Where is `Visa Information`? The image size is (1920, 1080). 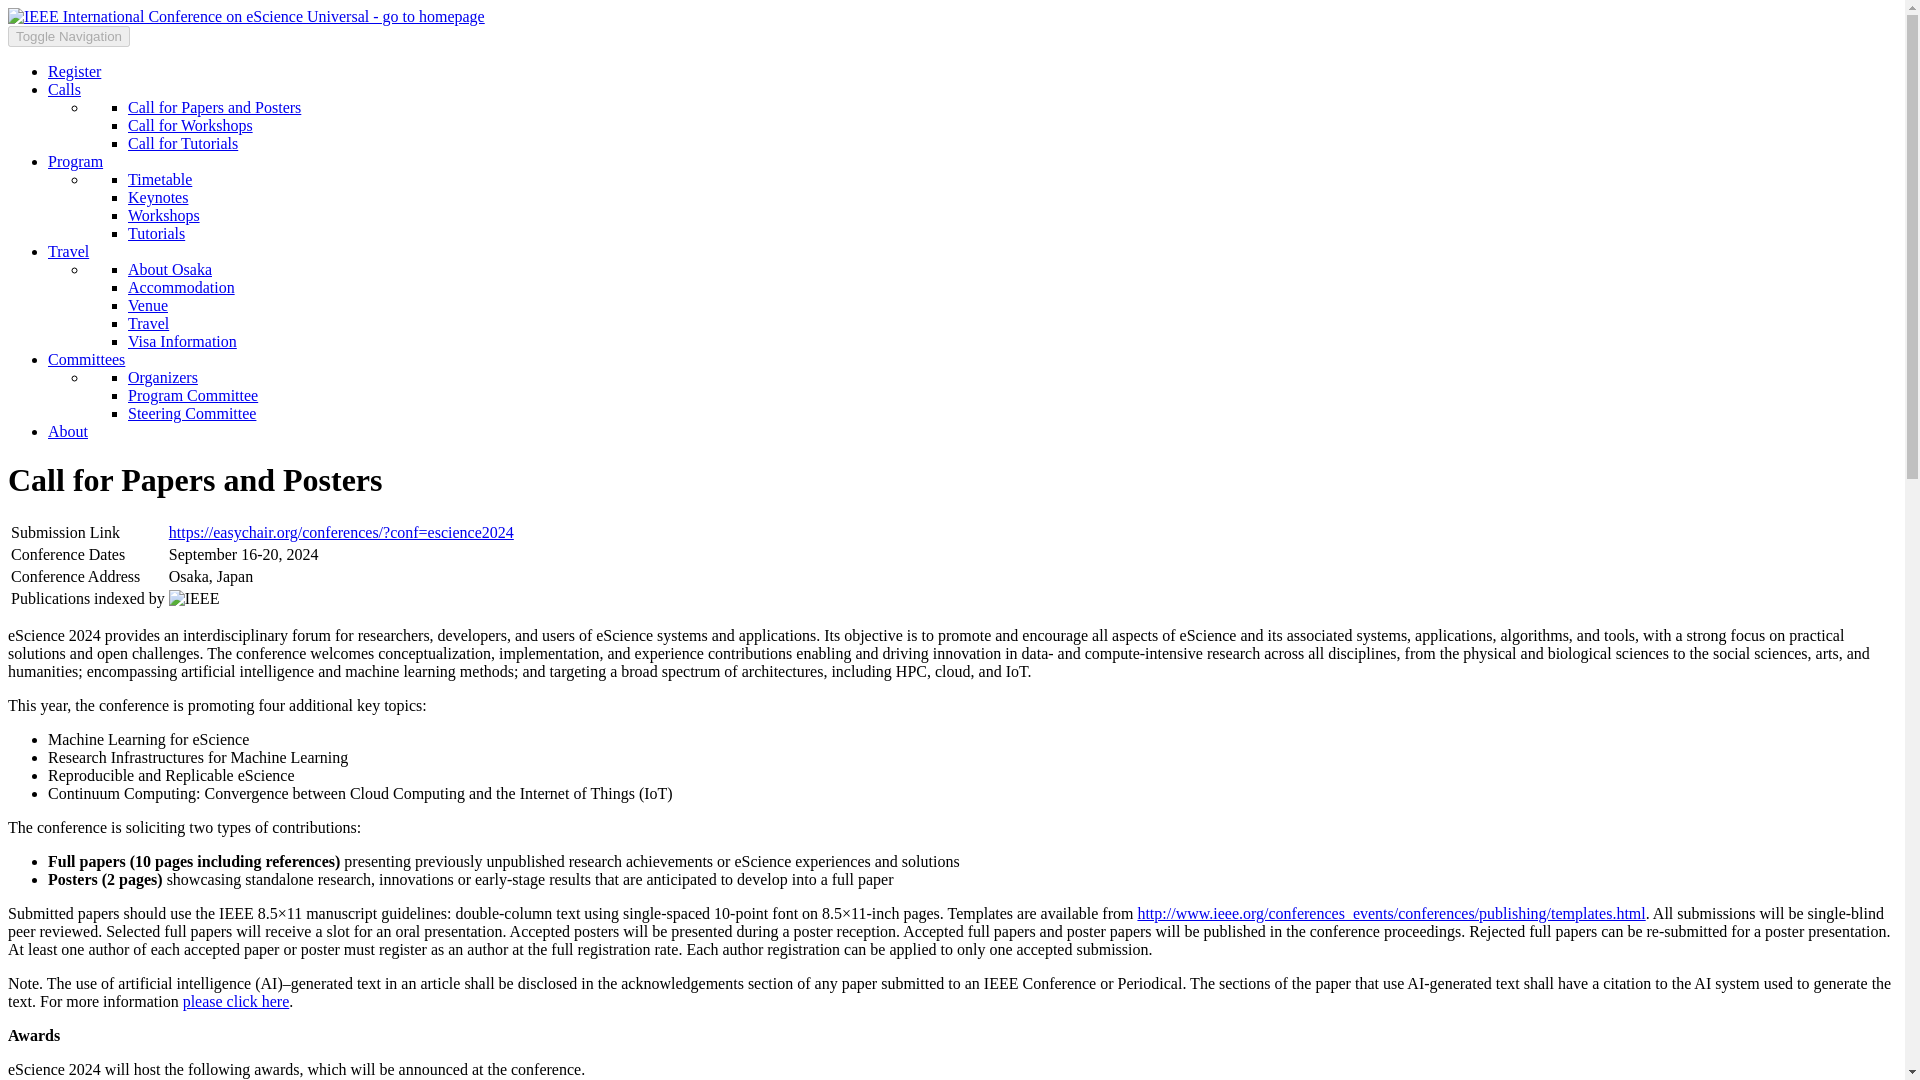 Visa Information is located at coordinates (182, 340).